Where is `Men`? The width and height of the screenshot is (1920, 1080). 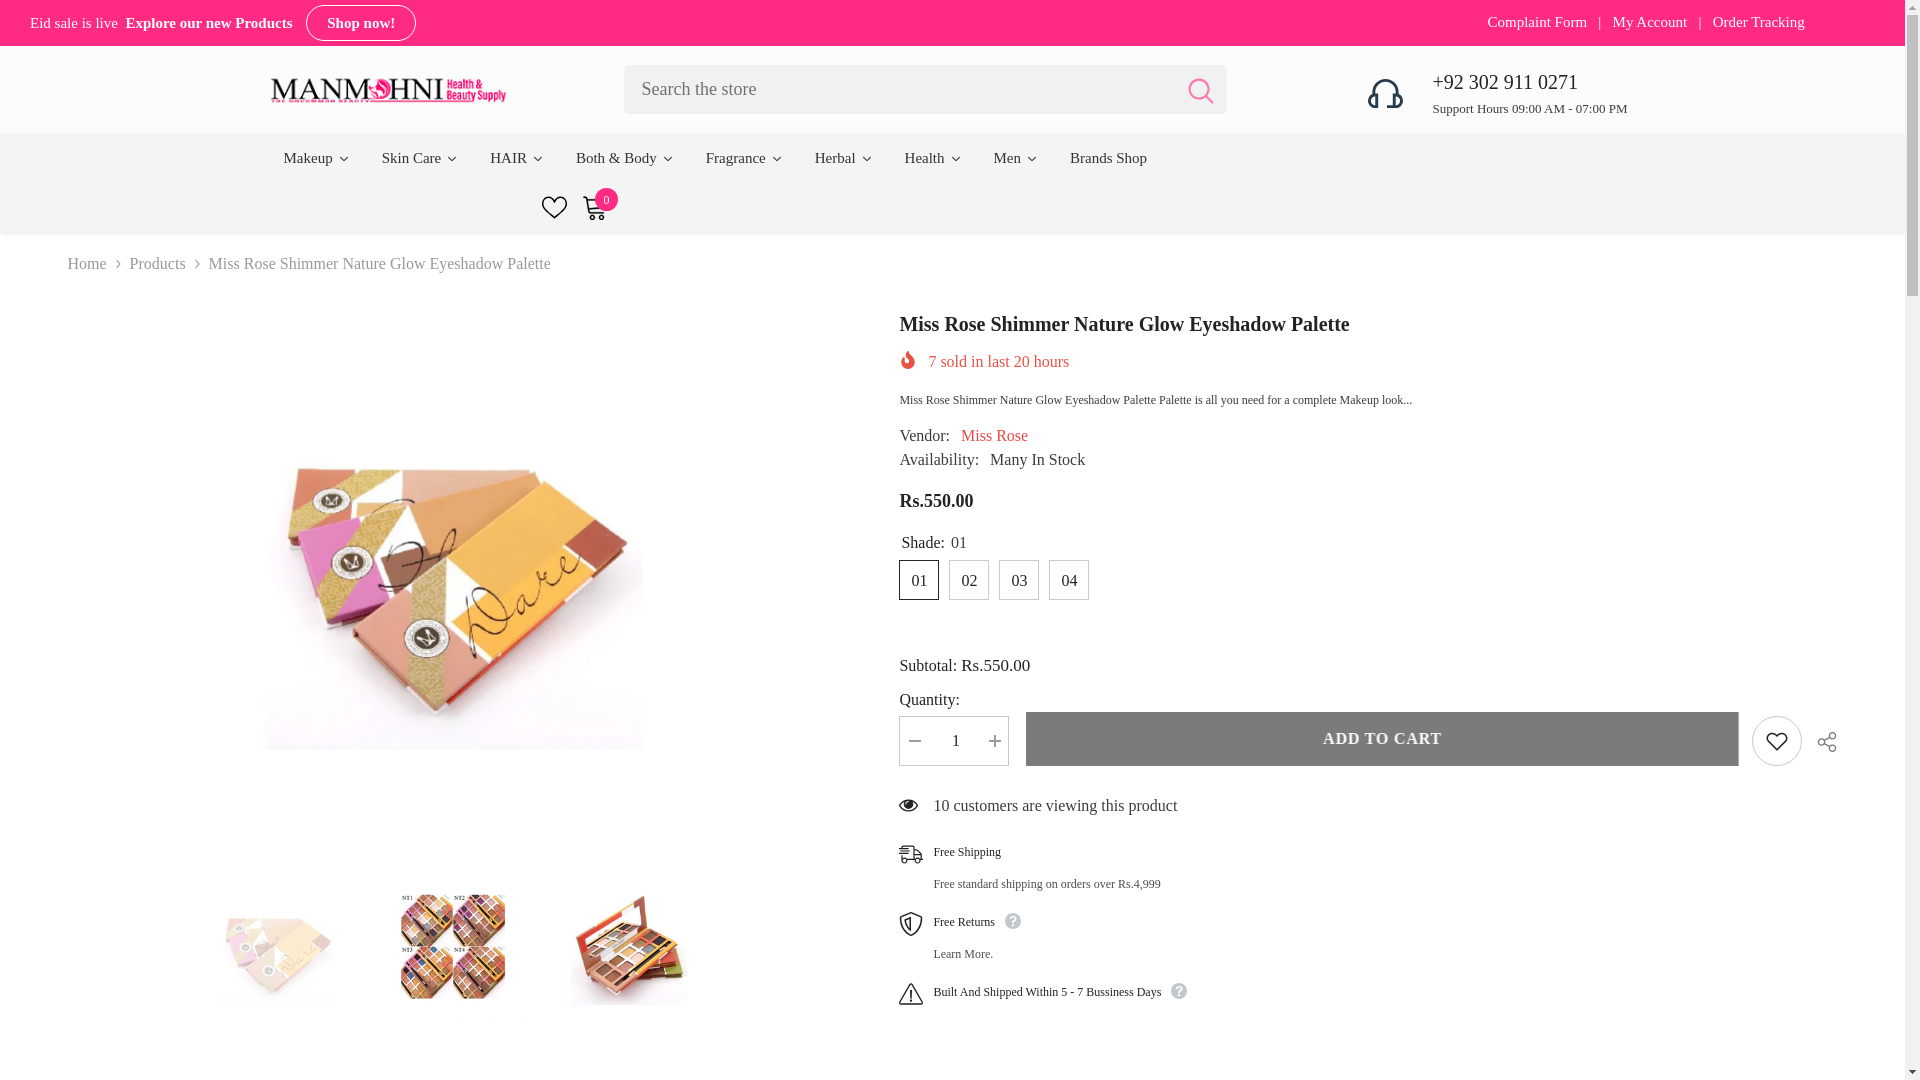 Men is located at coordinates (1016, 157).